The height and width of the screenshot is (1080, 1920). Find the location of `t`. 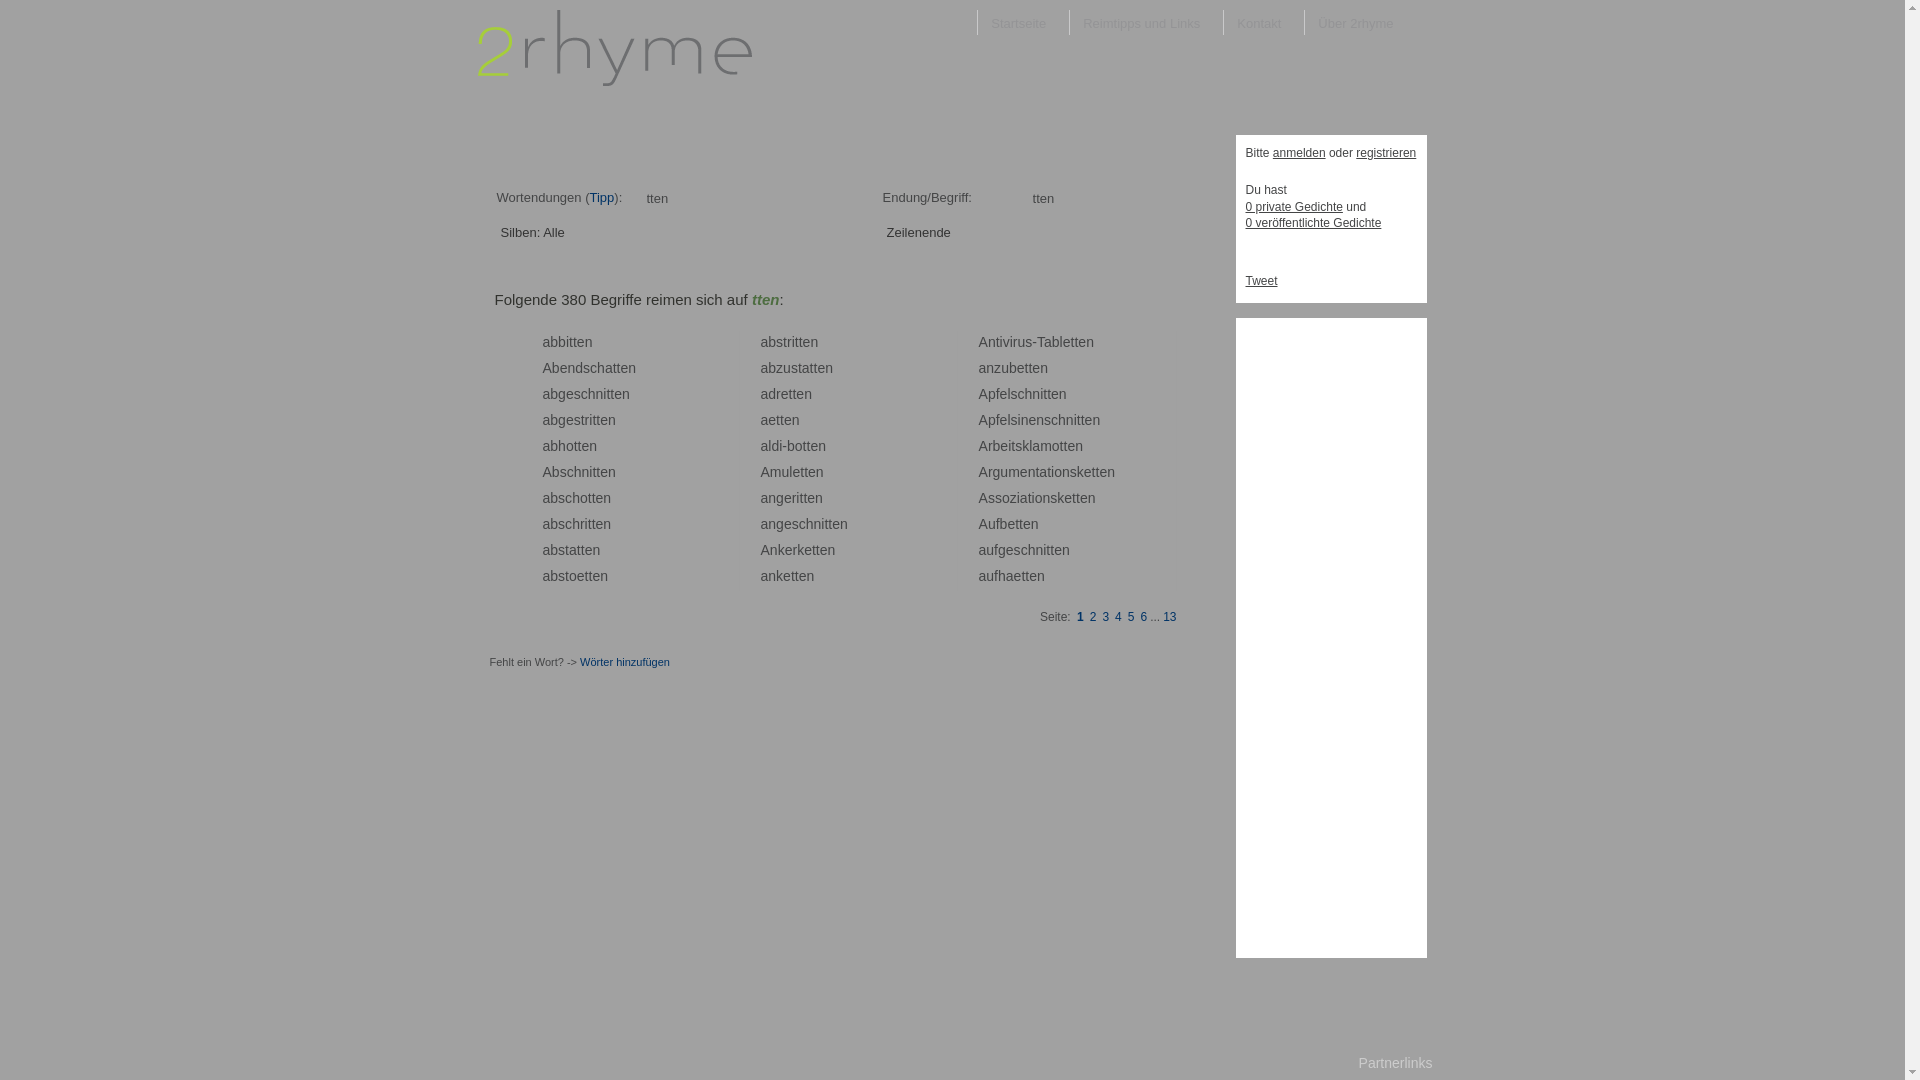

t is located at coordinates (594, 420).